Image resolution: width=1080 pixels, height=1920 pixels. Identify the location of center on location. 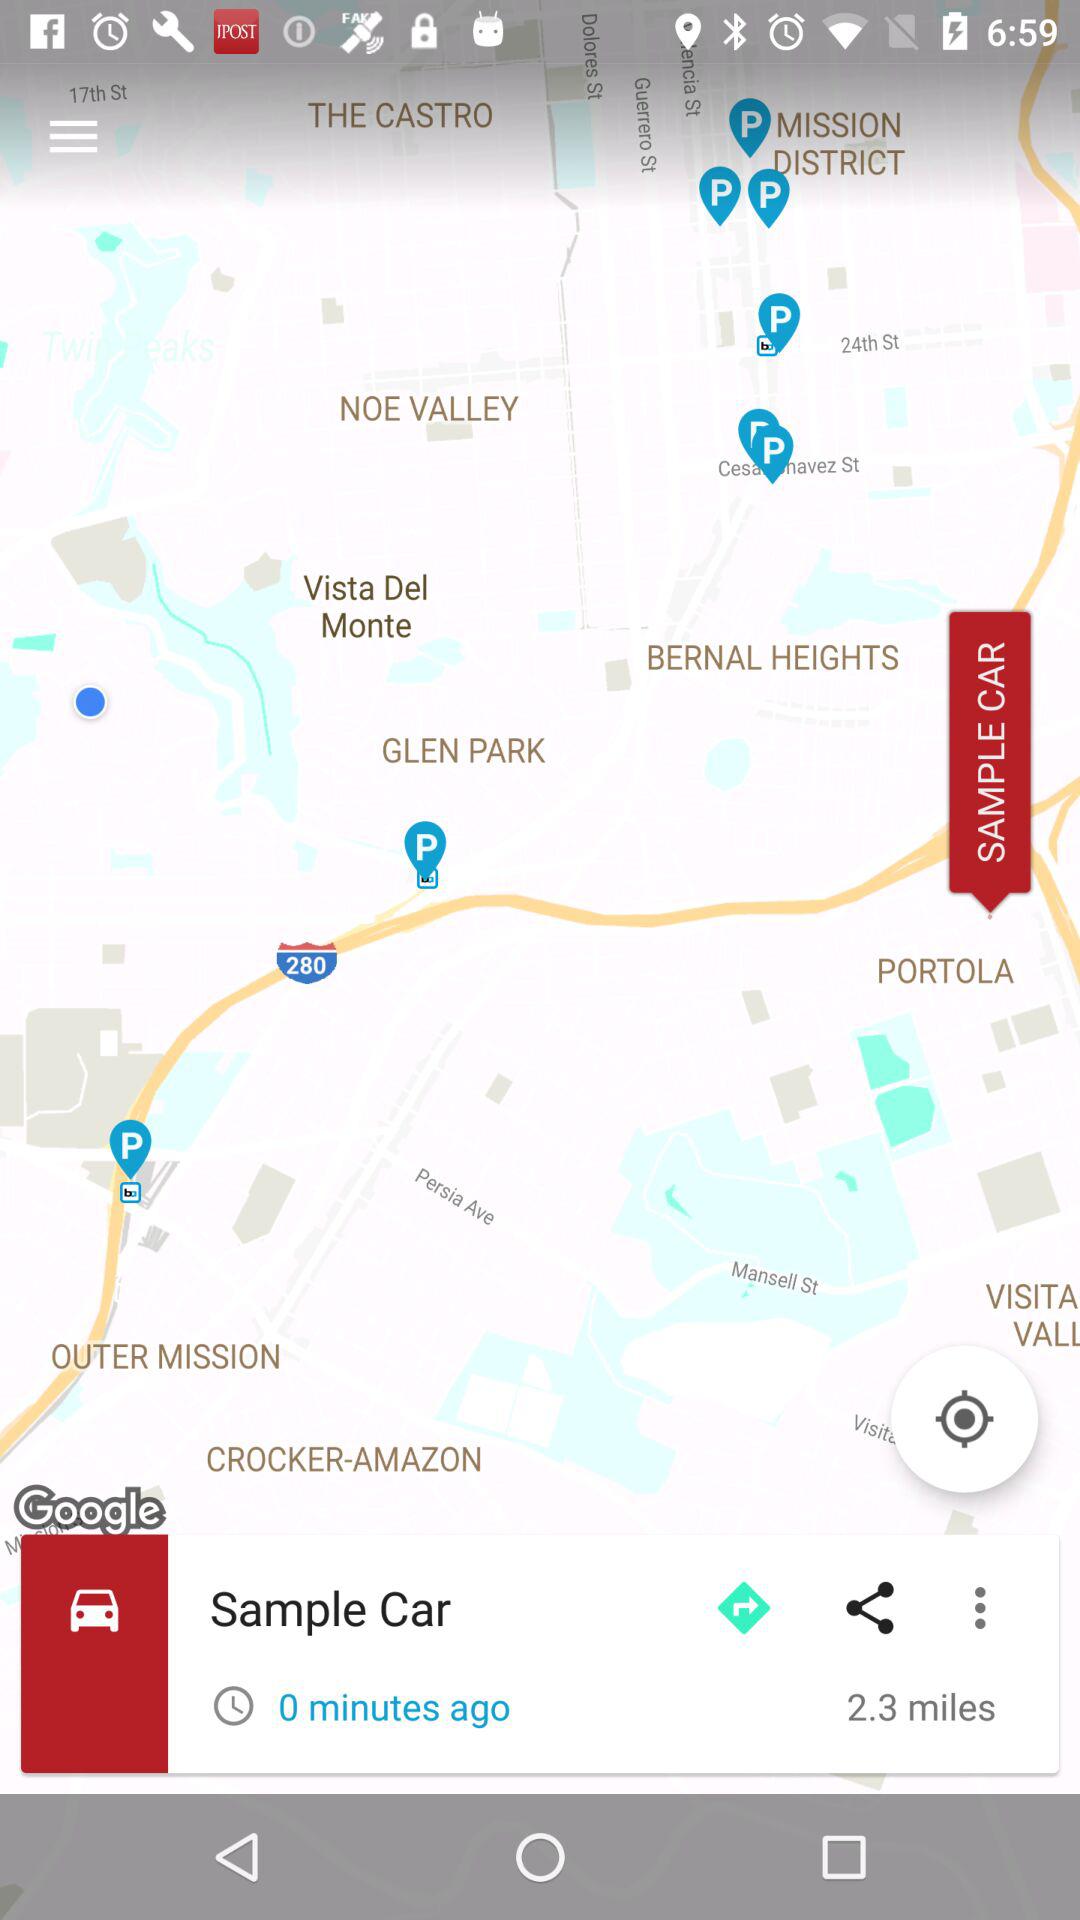
(964, 1418).